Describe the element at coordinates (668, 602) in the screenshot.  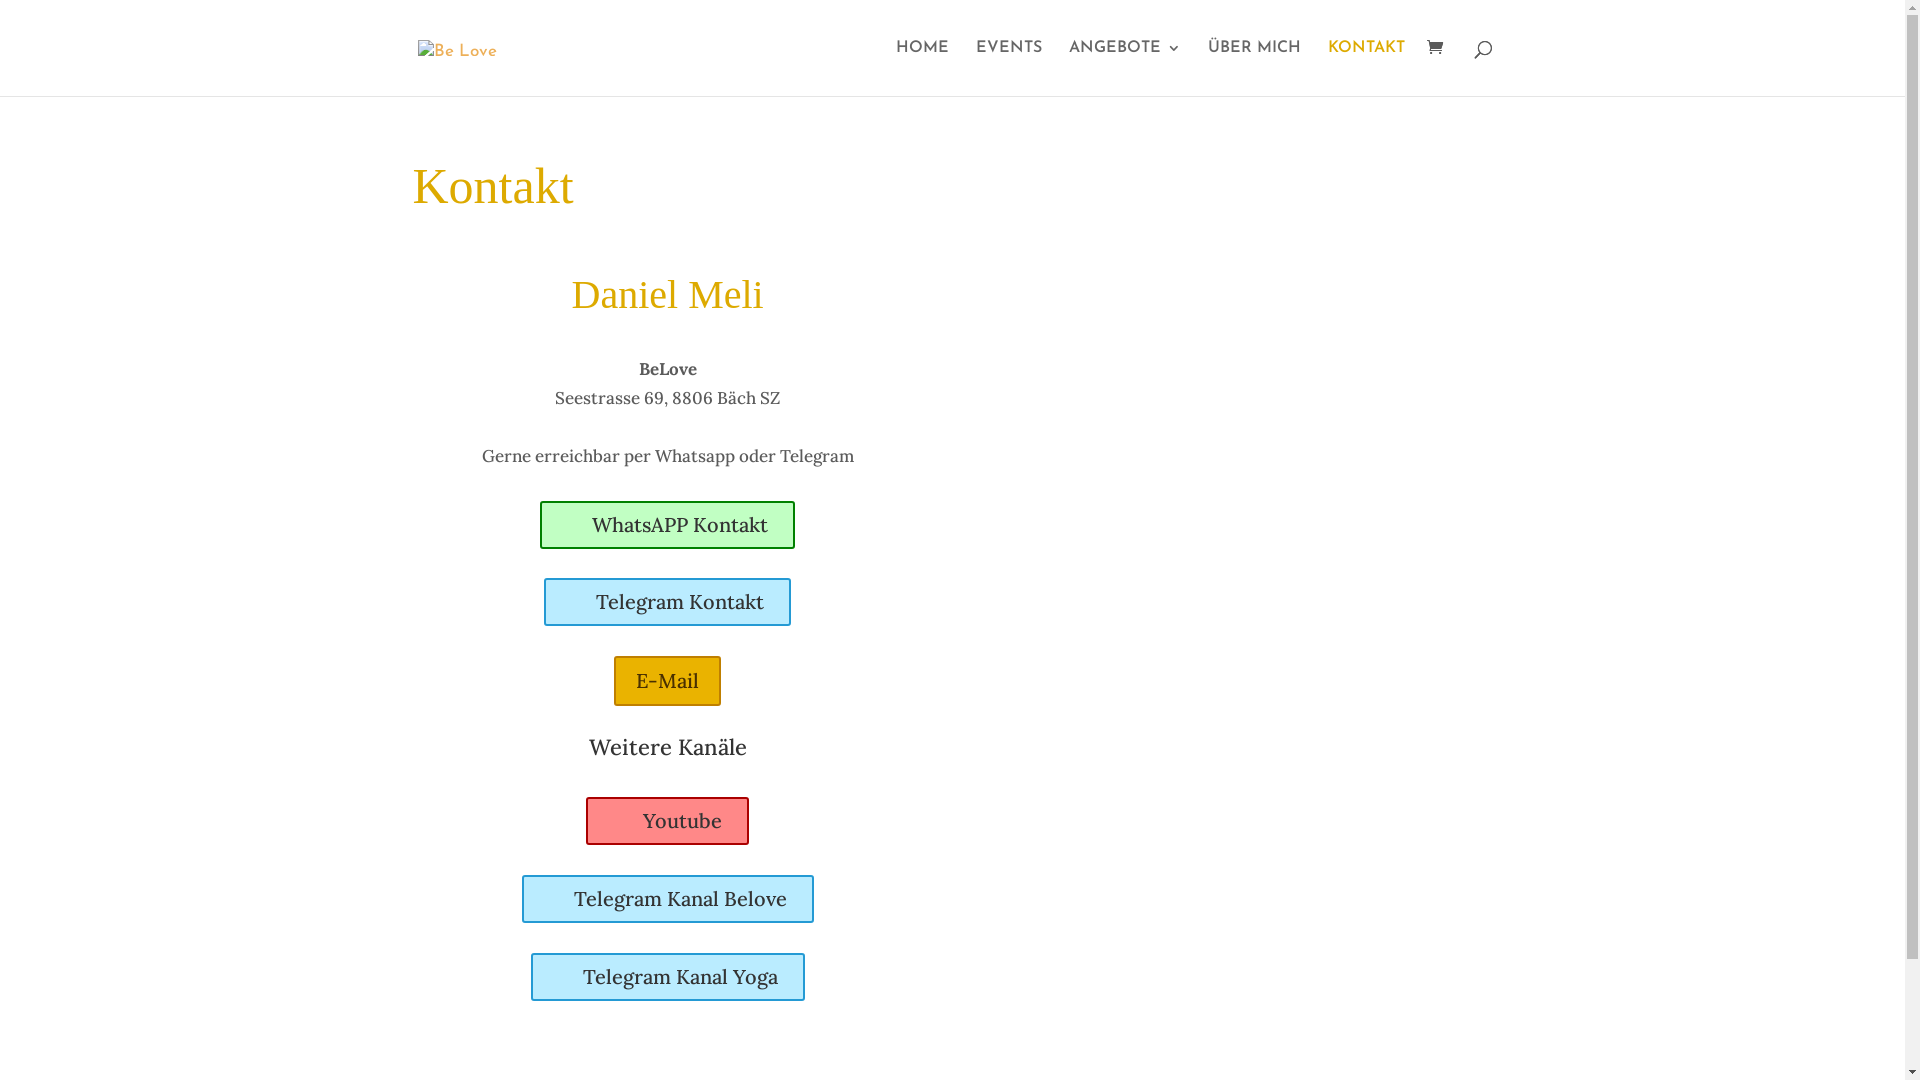
I see `Telegram Kontakt` at that location.